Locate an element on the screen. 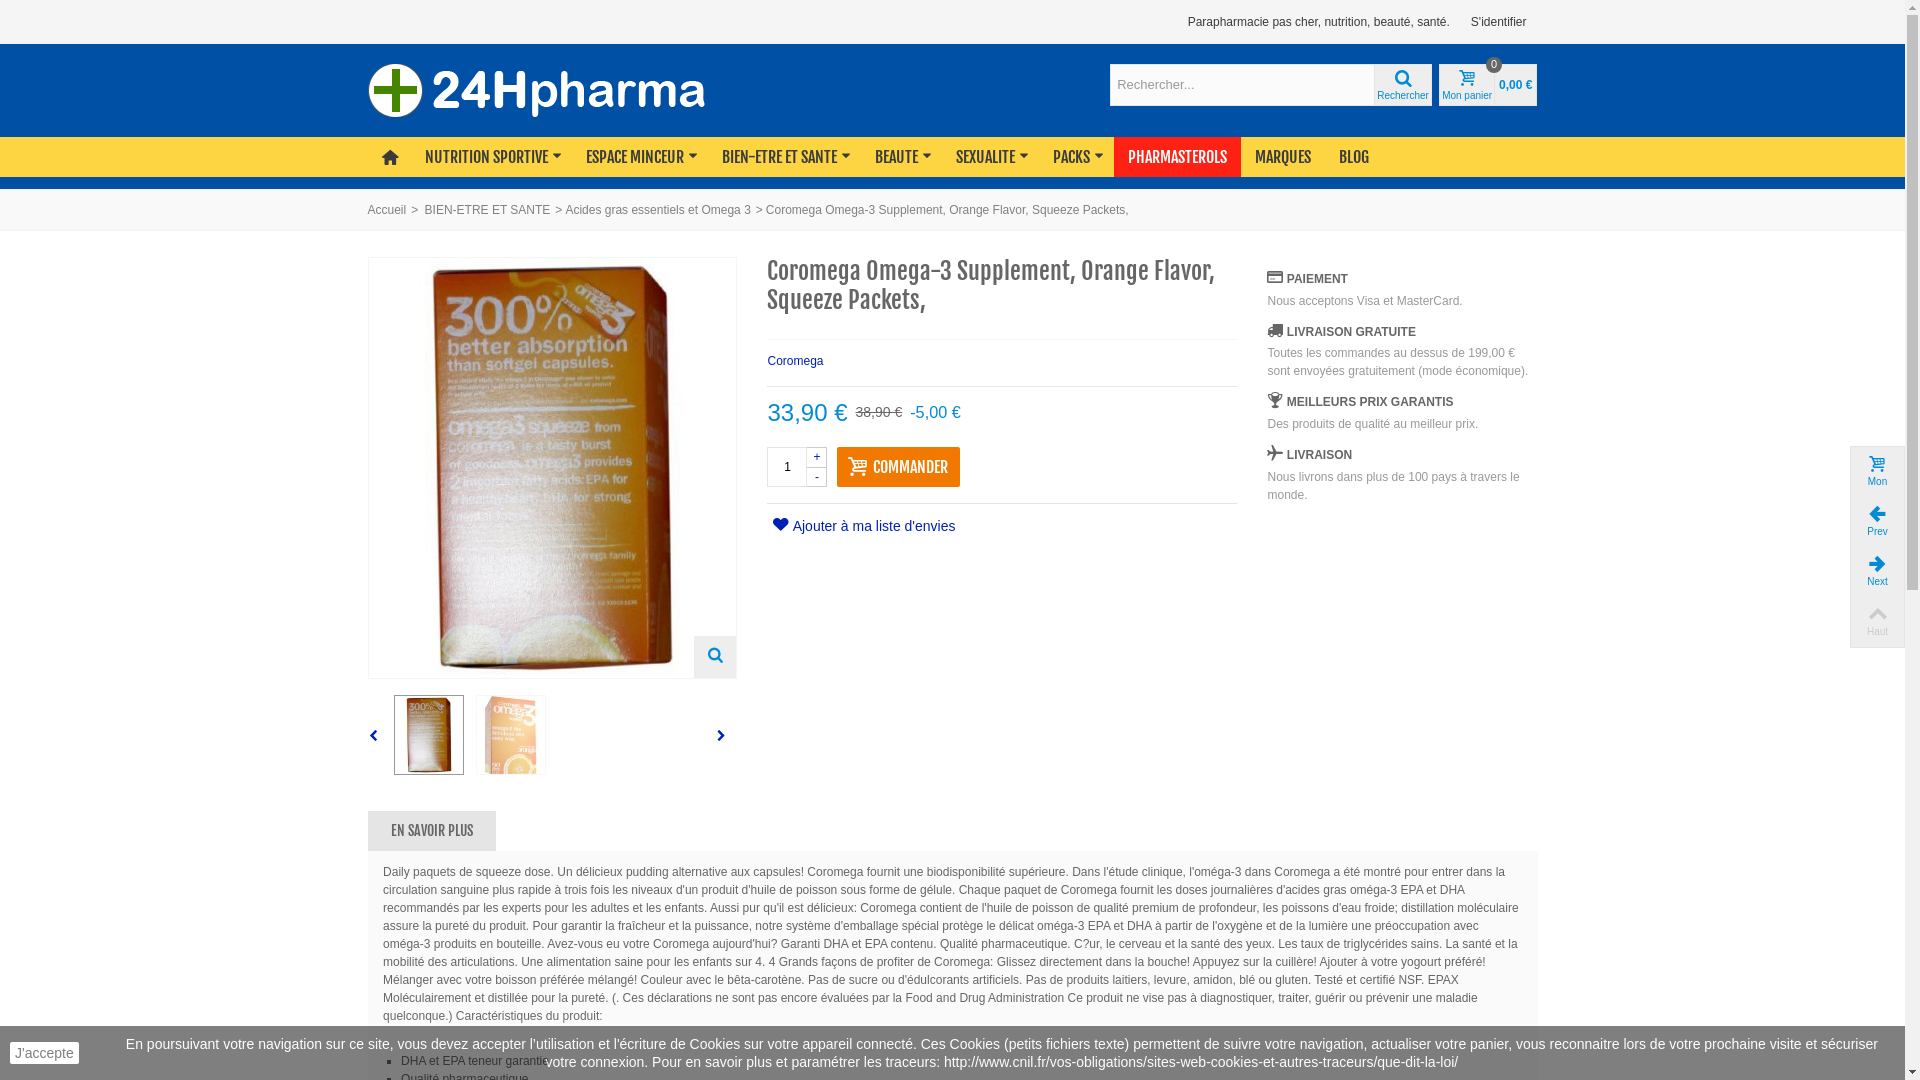 The width and height of the screenshot is (1920, 1080). Mon panier is located at coordinates (1877, 472).